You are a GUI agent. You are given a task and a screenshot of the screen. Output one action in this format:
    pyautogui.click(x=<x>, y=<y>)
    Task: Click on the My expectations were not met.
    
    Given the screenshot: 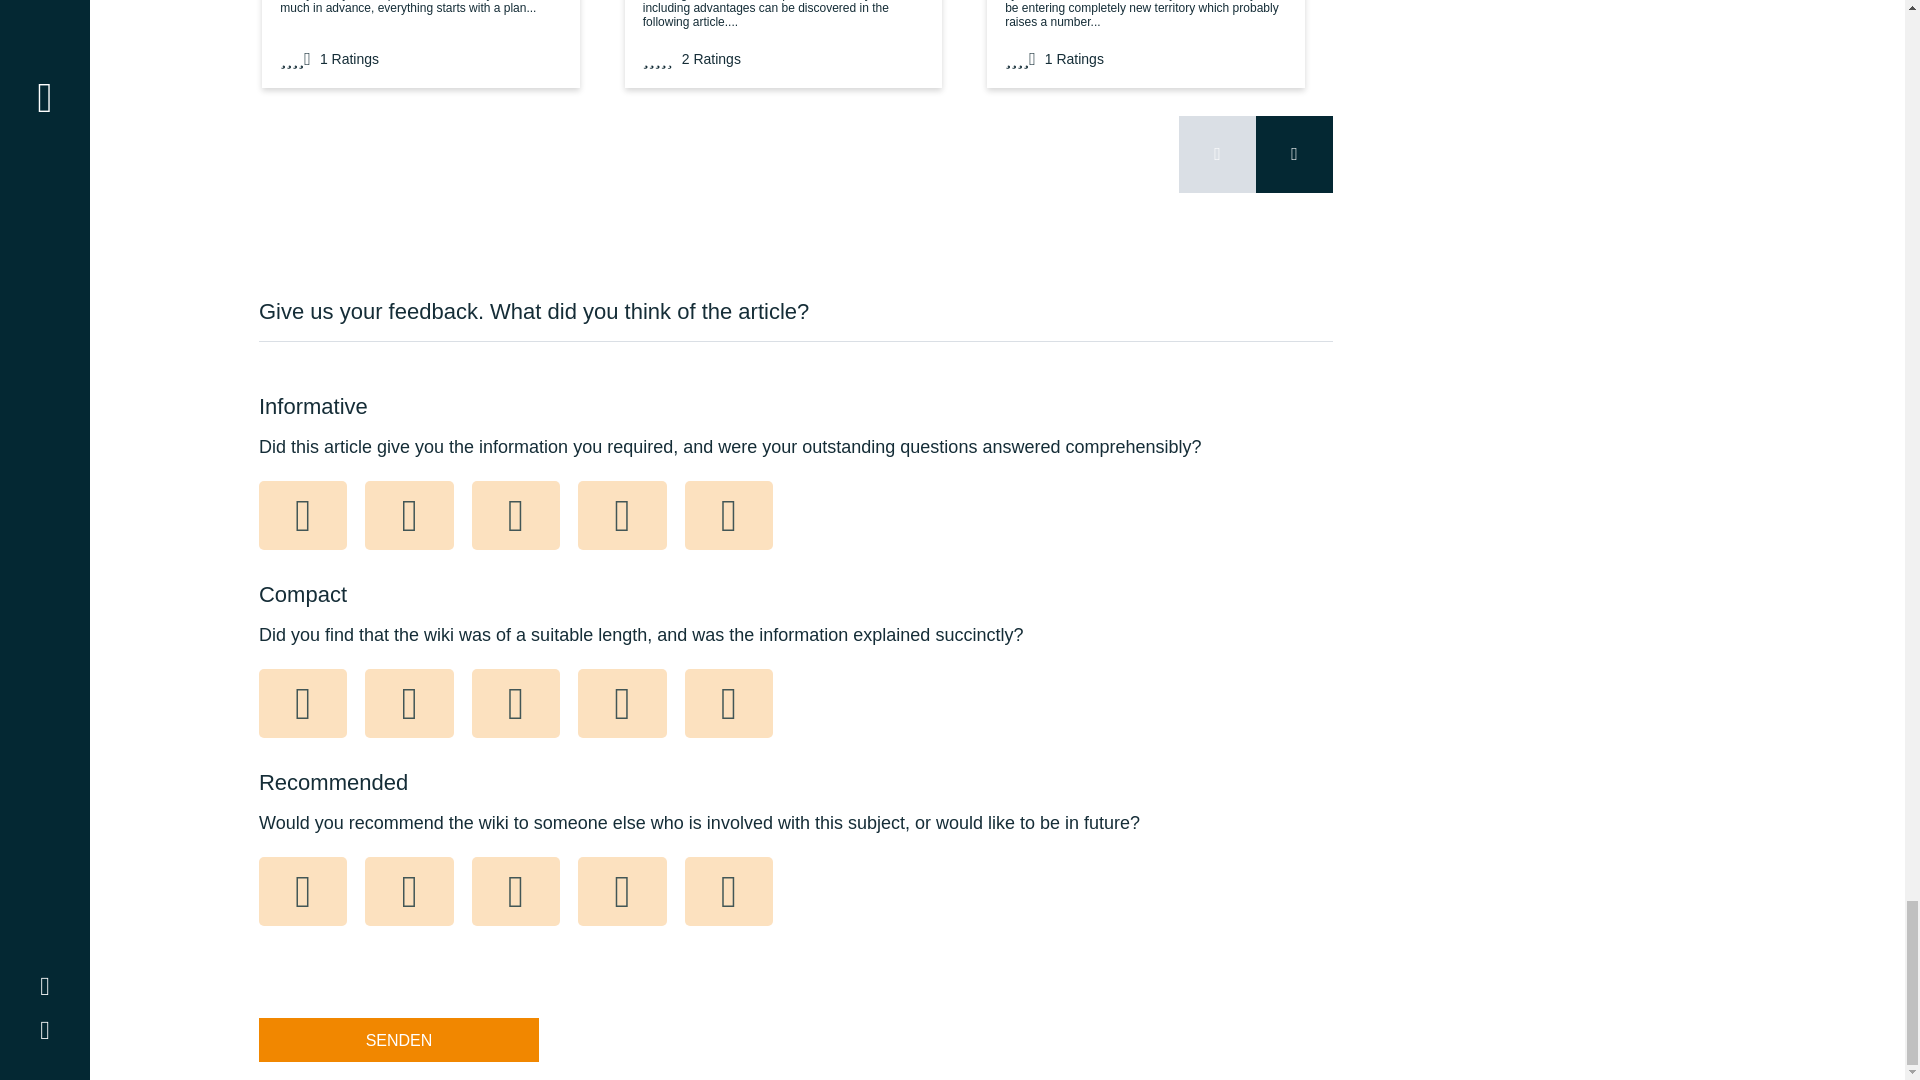 What is the action you would take?
    pyautogui.click(x=303, y=516)
    